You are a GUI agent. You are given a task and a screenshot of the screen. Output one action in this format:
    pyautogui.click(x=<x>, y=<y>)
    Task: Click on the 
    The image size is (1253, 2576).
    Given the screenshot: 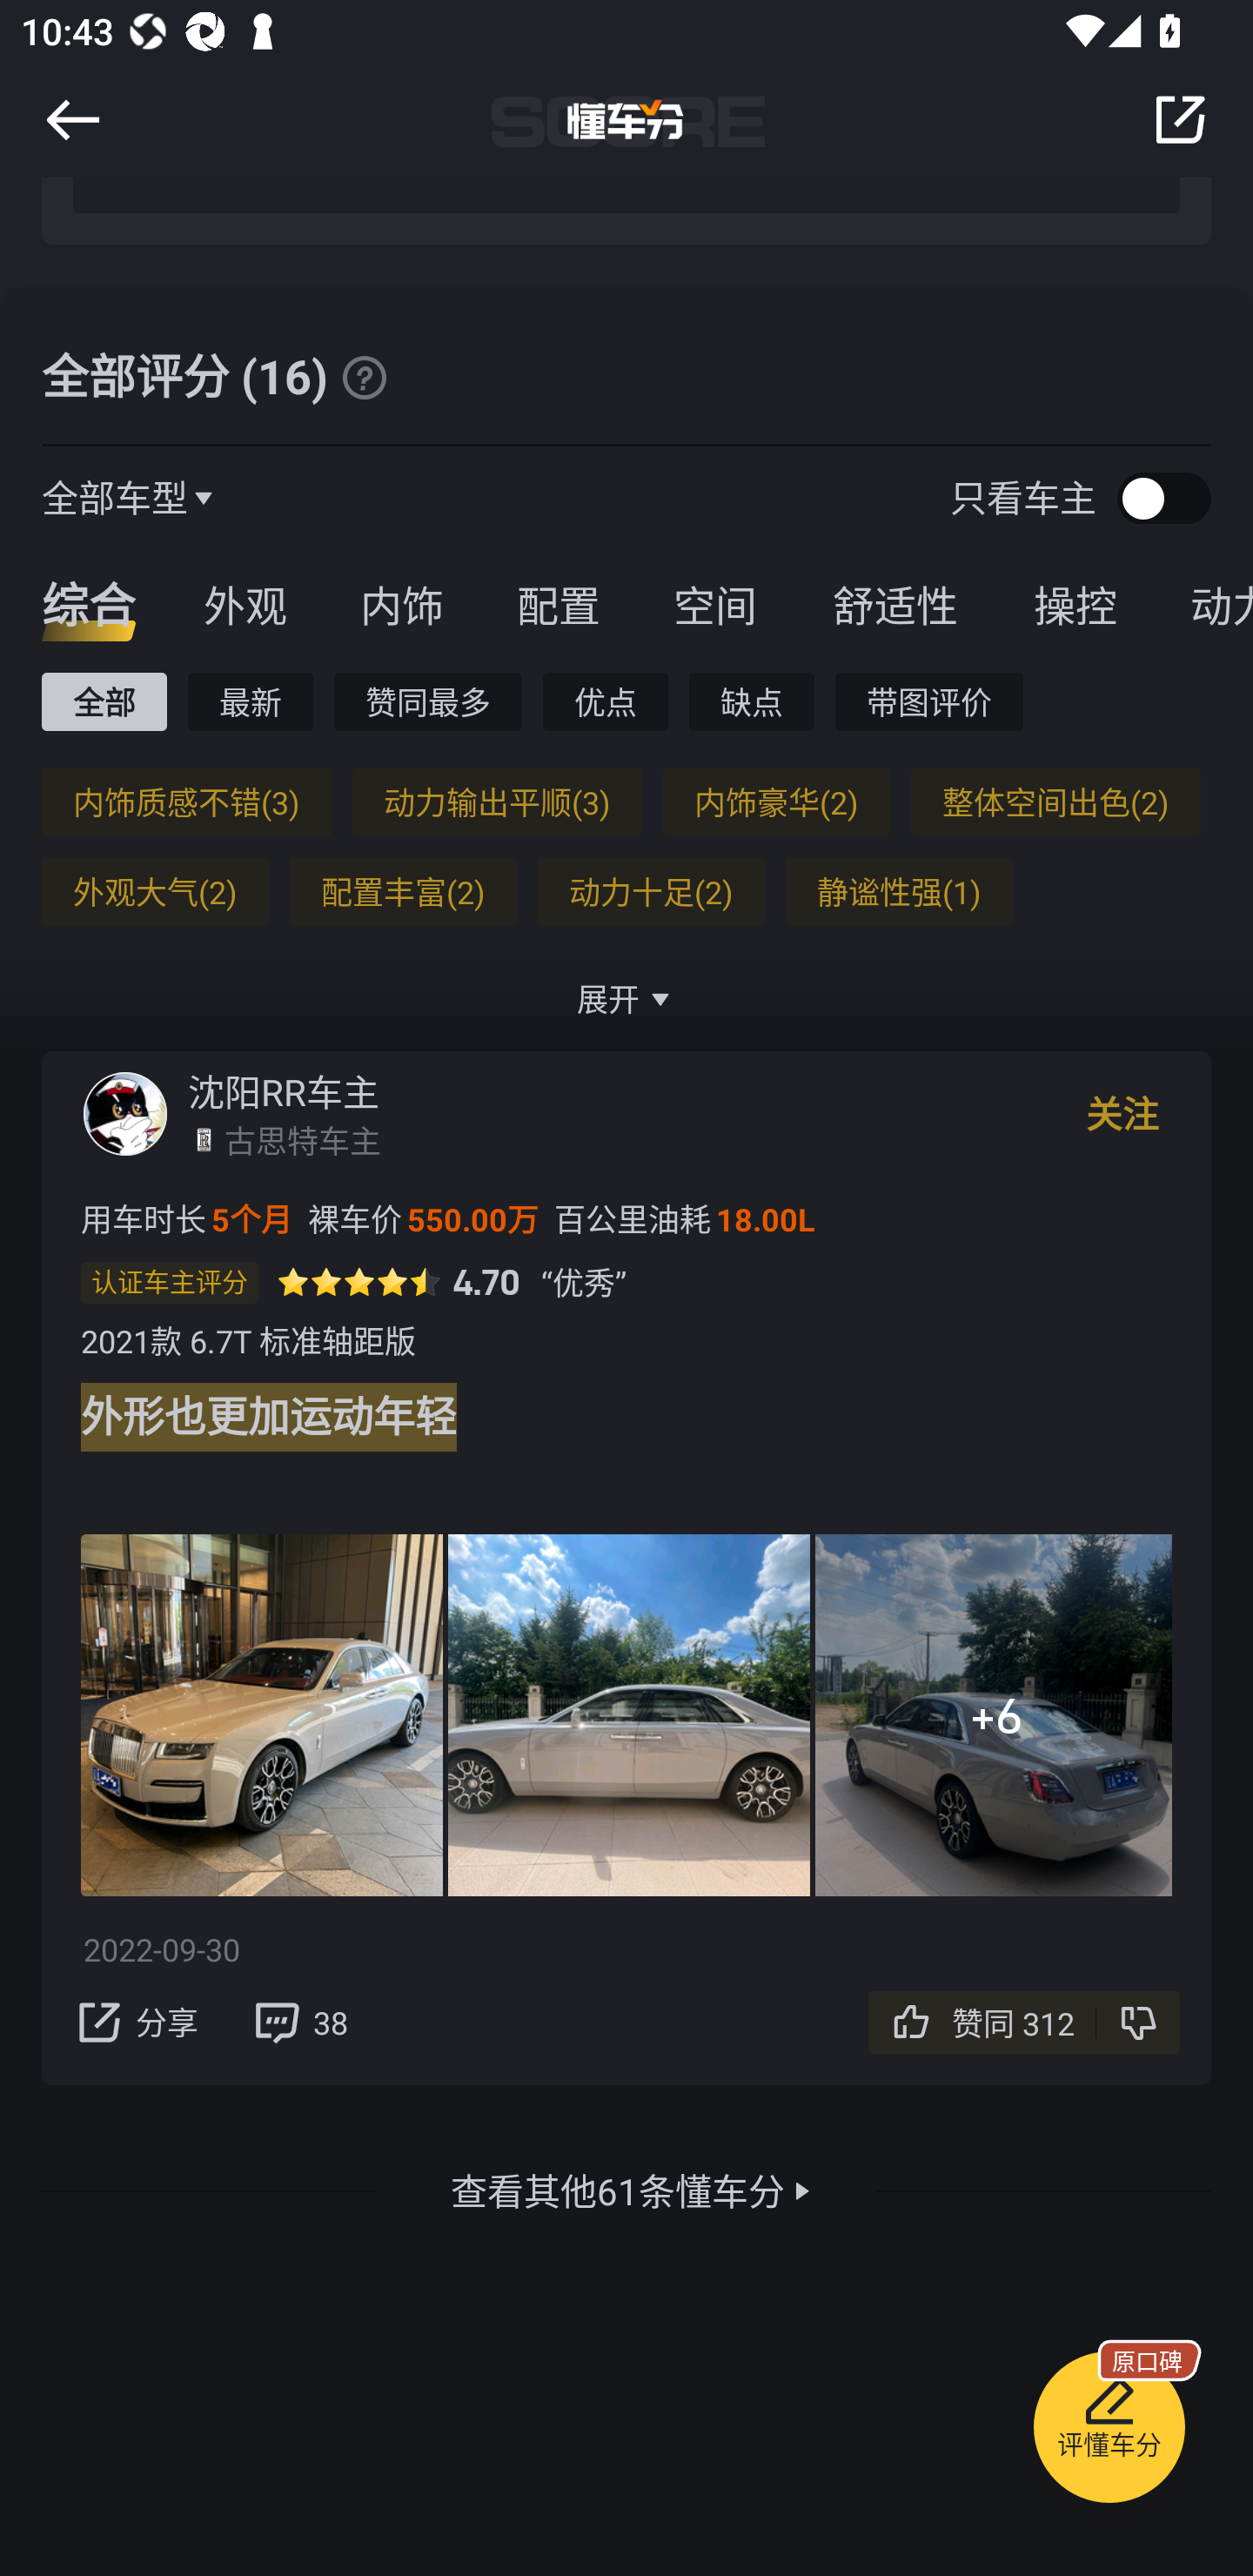 What is the action you would take?
    pyautogui.click(x=72, y=119)
    